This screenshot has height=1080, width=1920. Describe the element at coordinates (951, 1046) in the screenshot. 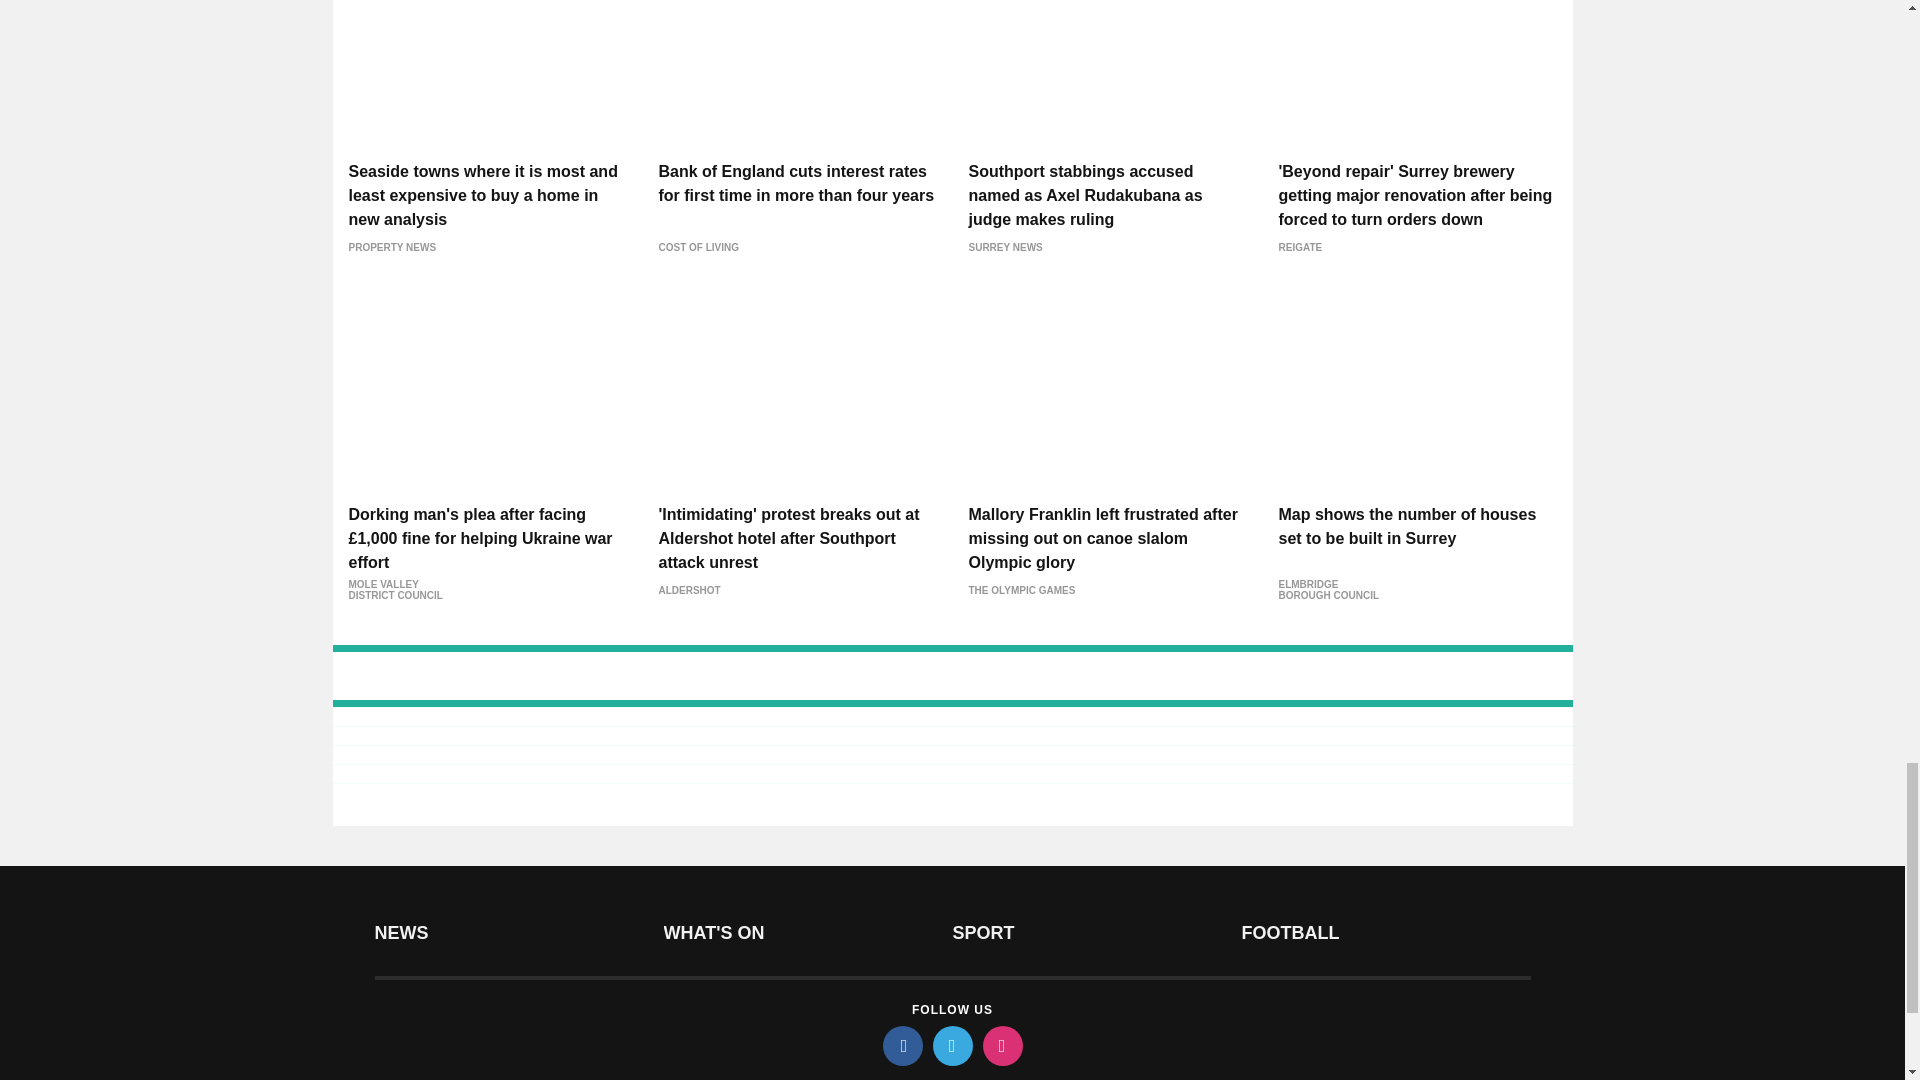

I see `twitter` at that location.